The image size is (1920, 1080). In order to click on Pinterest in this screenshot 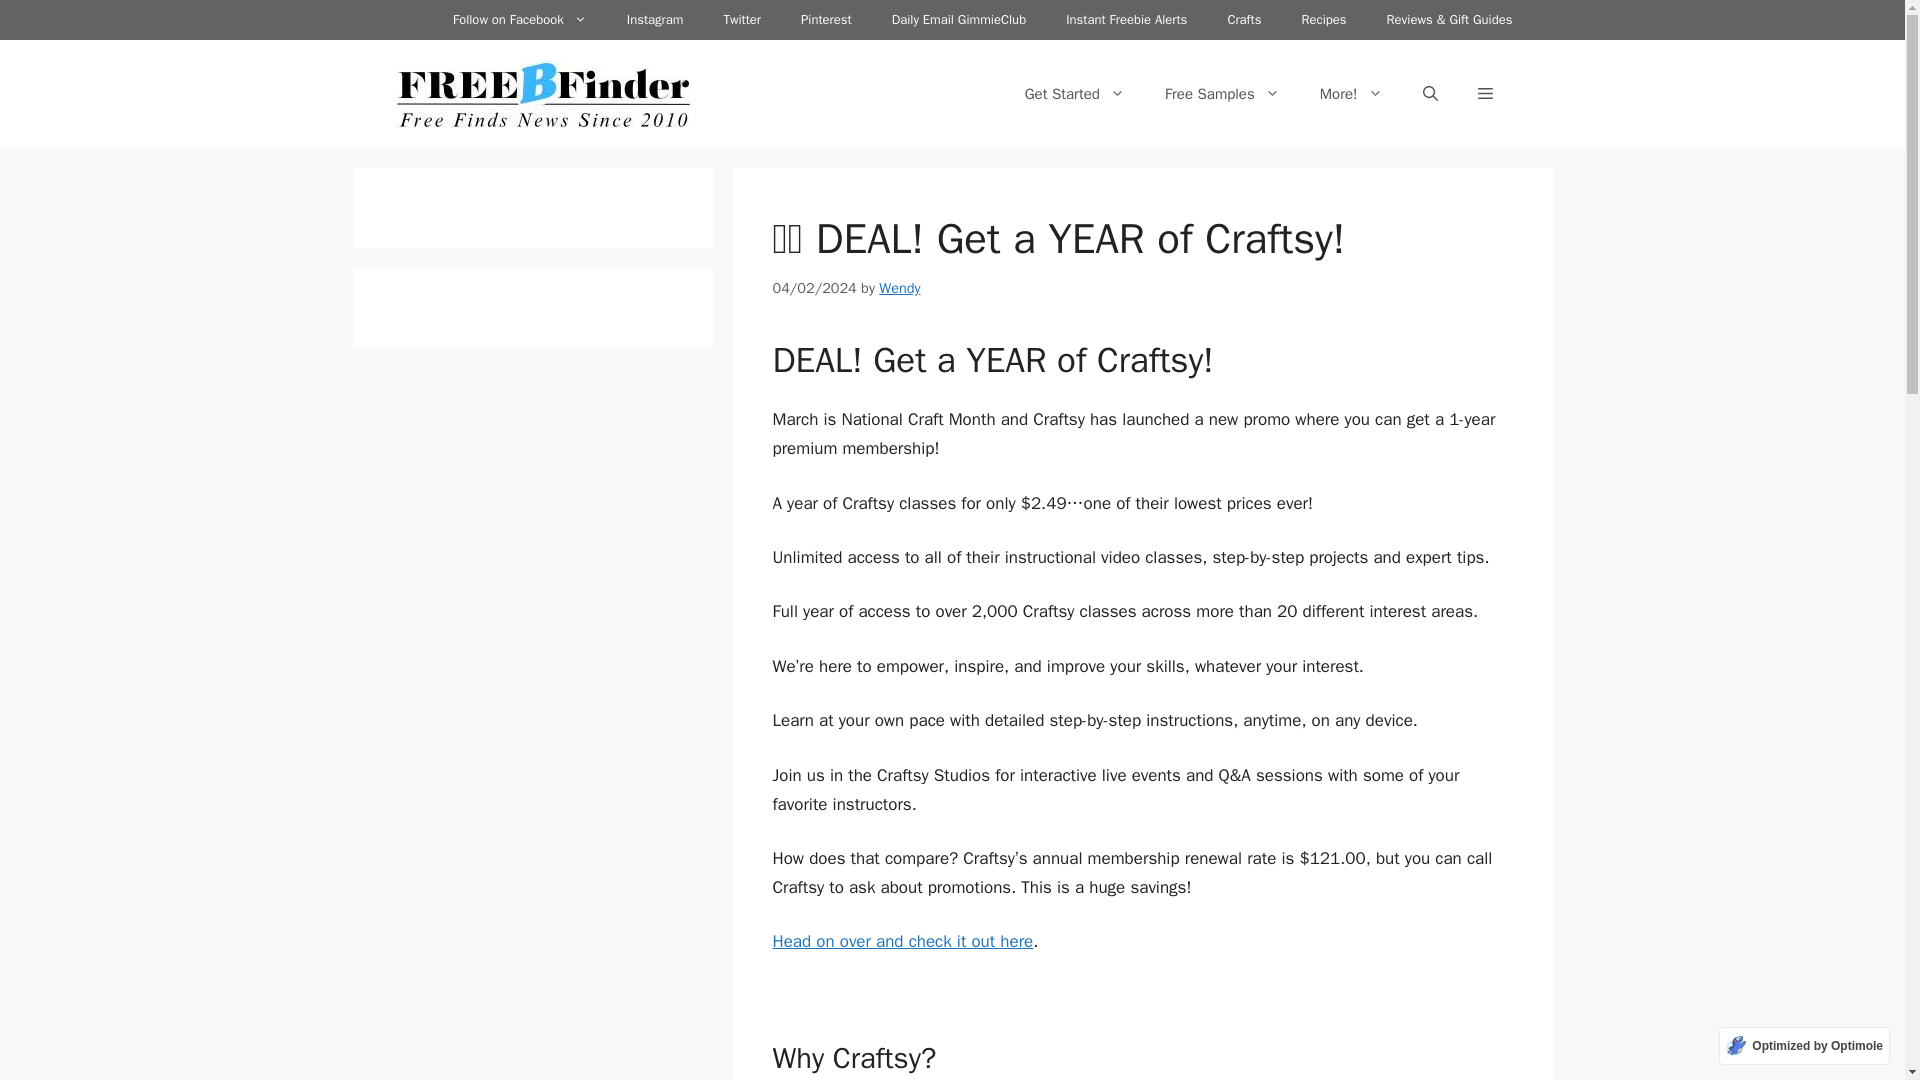, I will do `click(826, 20)`.